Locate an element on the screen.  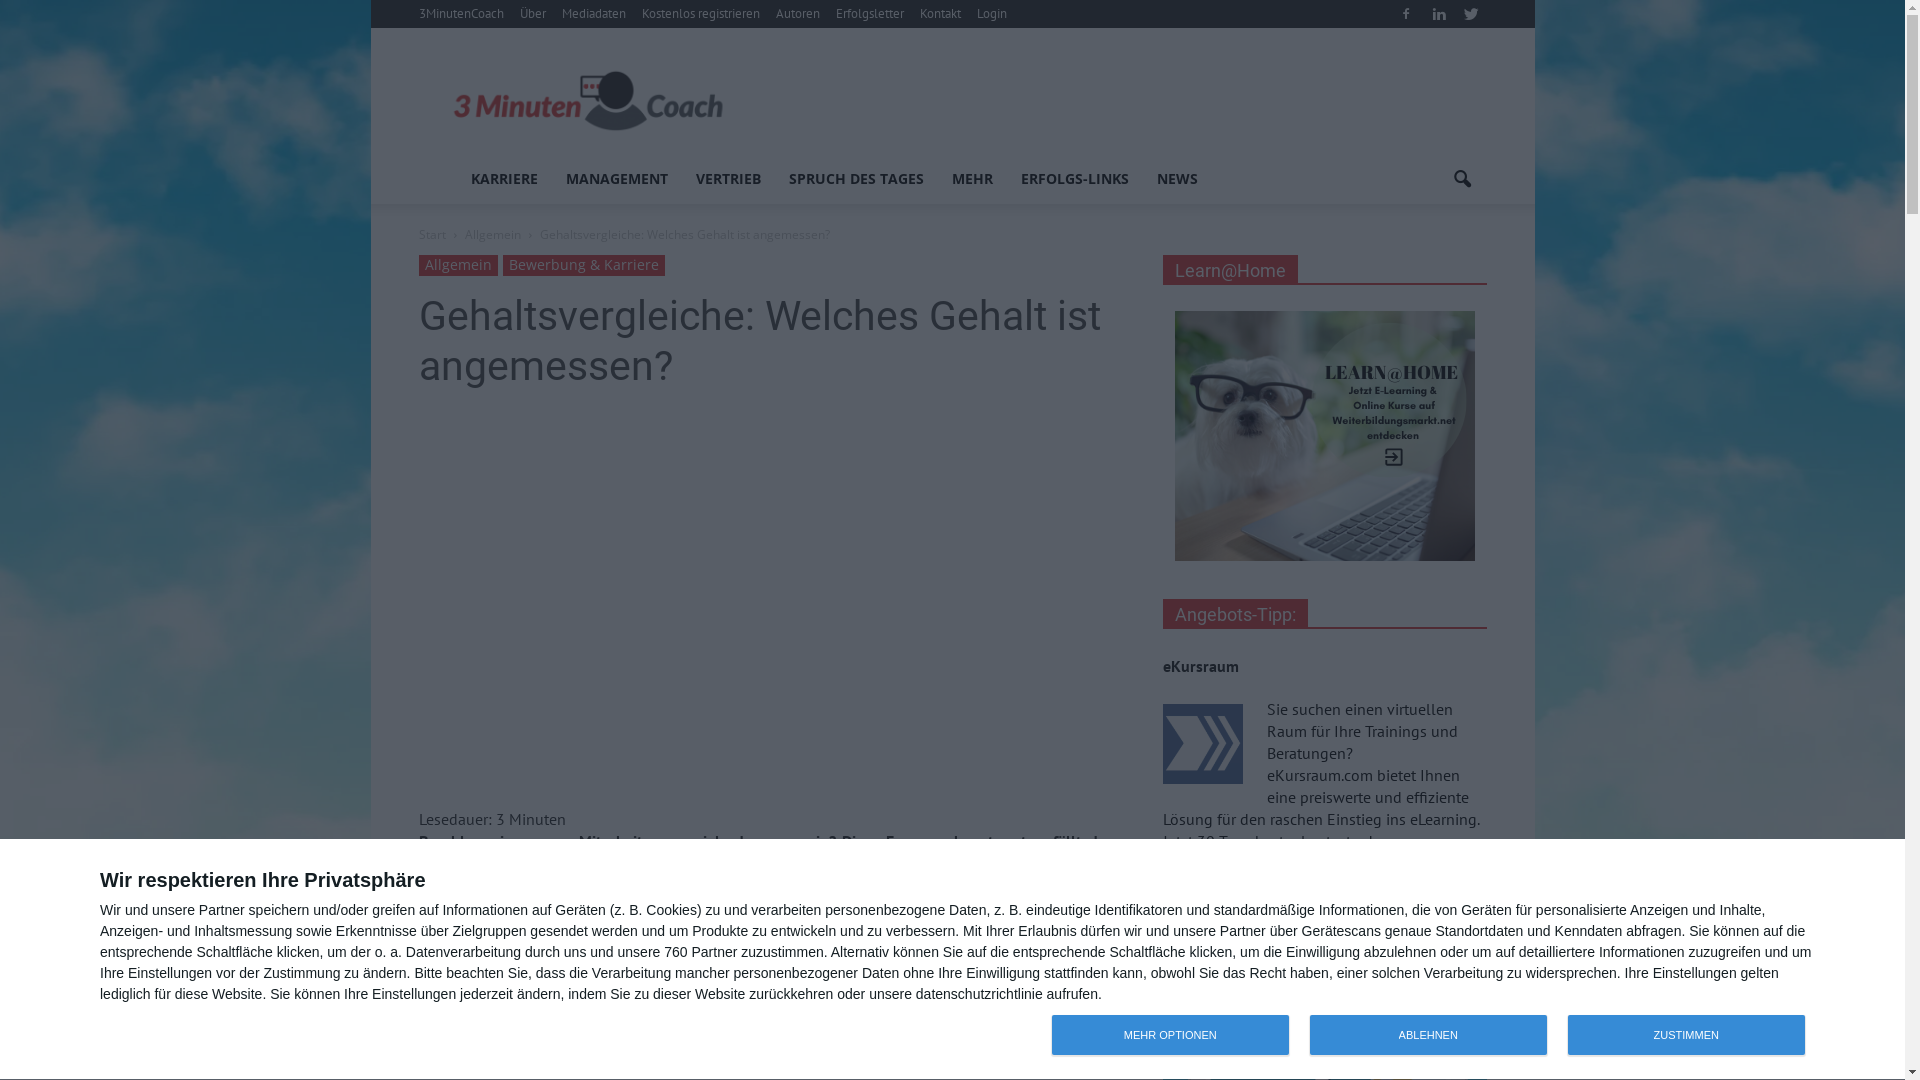
Bewerbung & Karriere is located at coordinates (583, 266).